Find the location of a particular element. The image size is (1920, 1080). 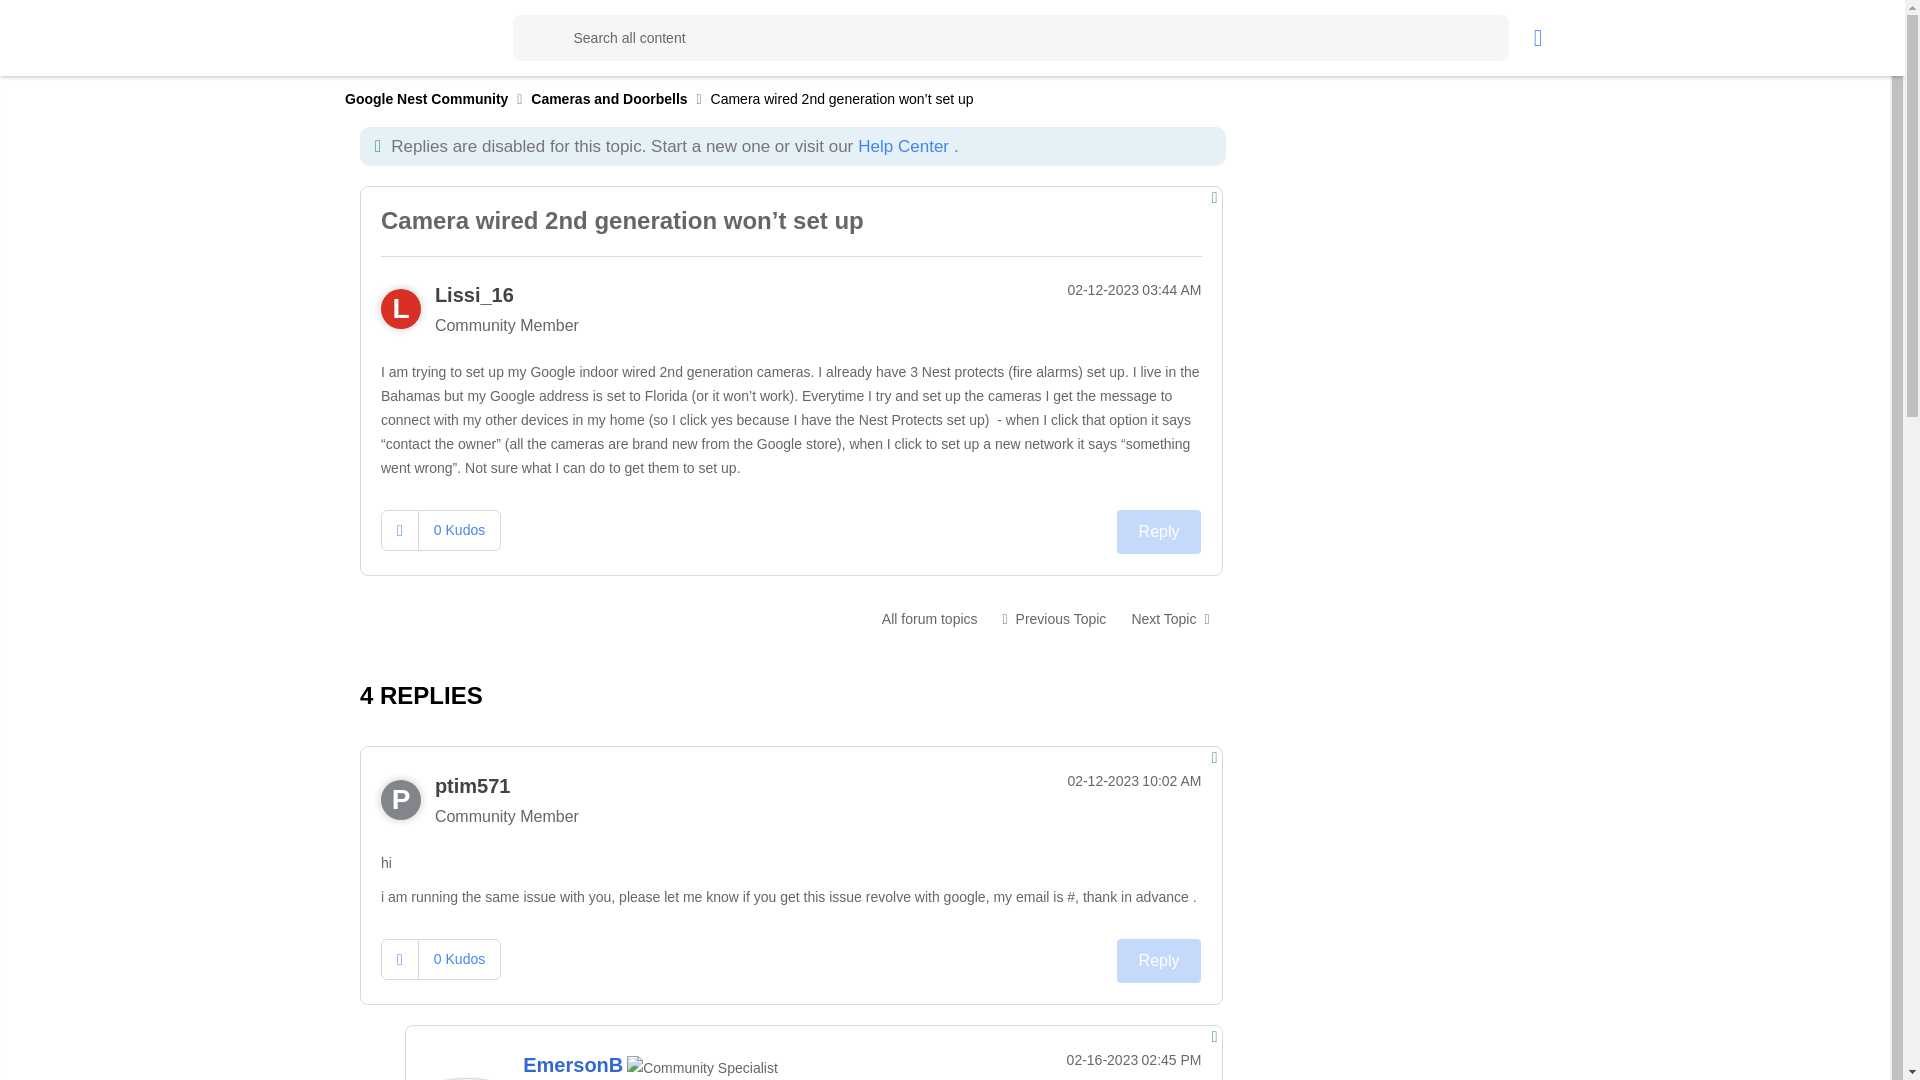

Next Topic is located at coordinates (1169, 619).